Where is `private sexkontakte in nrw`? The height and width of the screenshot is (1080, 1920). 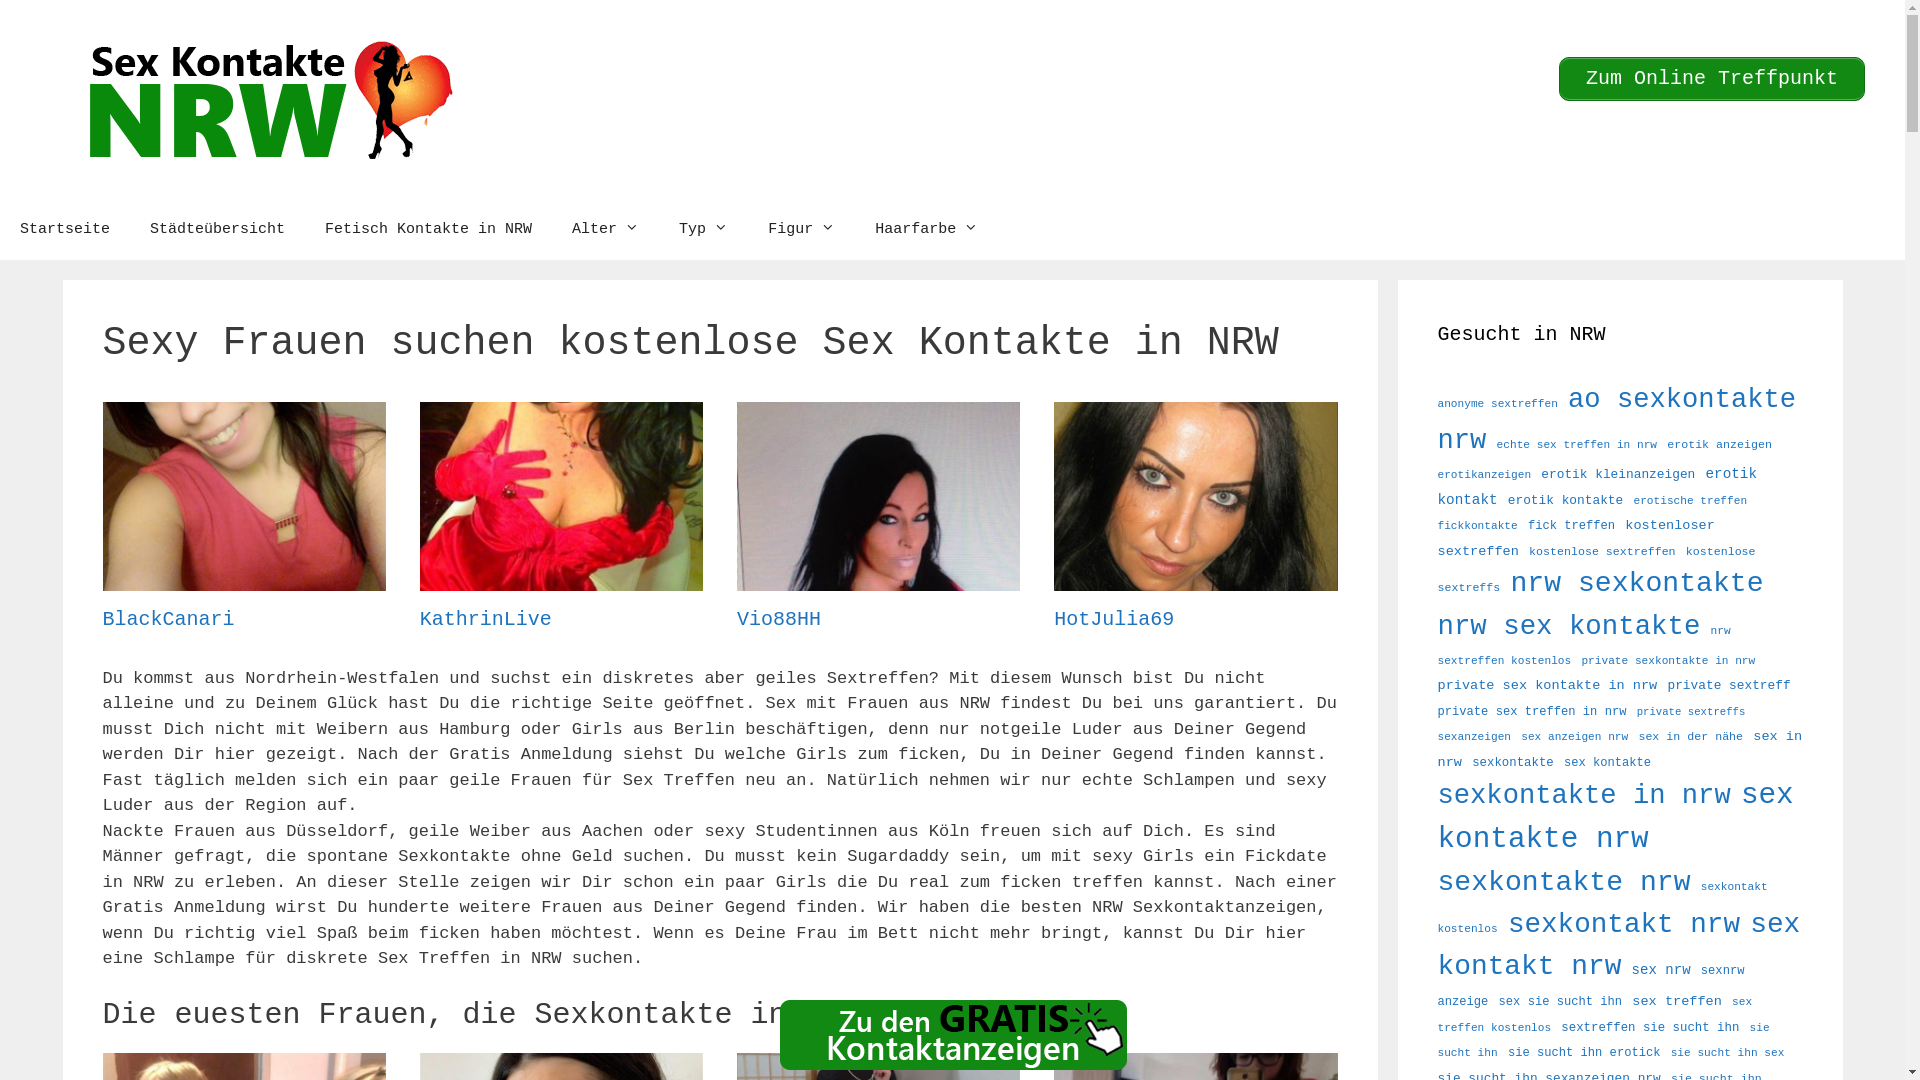
private sexkontakte in nrw is located at coordinates (1668, 661).